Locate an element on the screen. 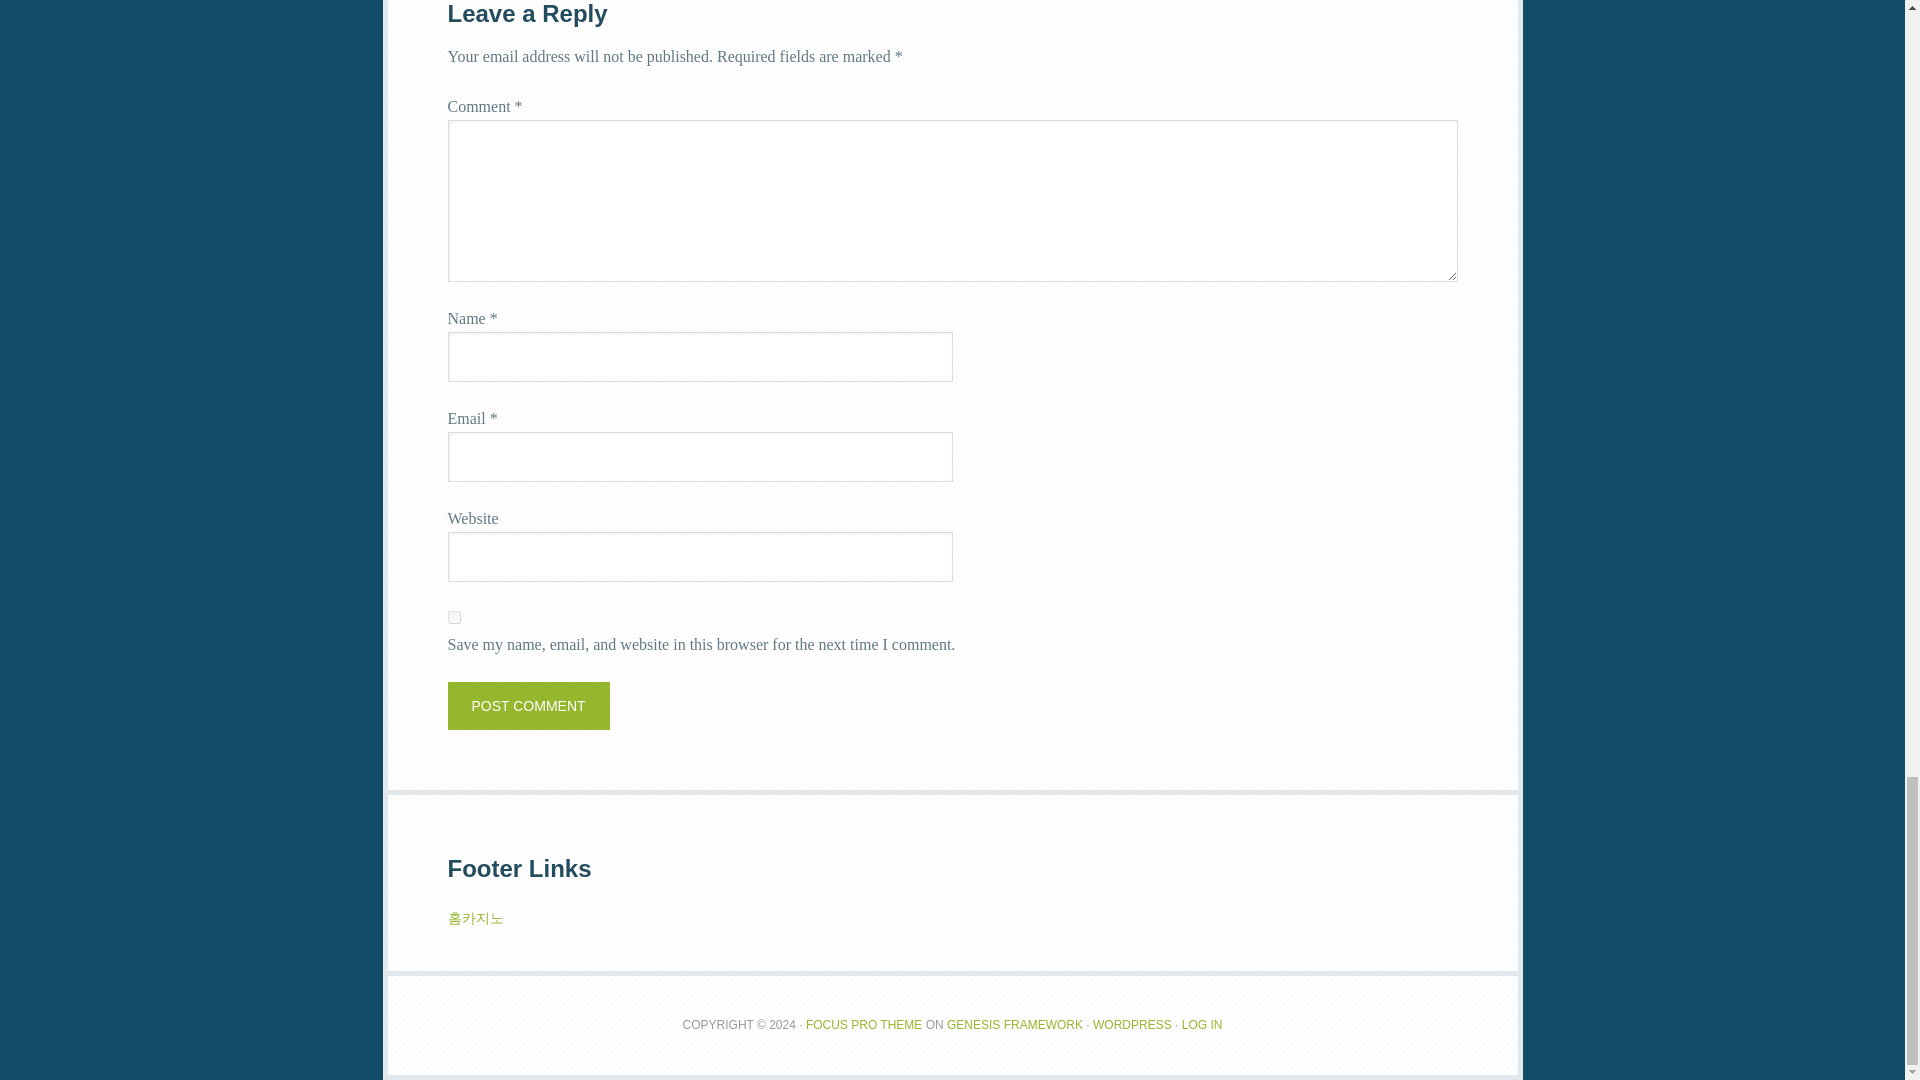 This screenshot has width=1920, height=1080. yes is located at coordinates (454, 618).